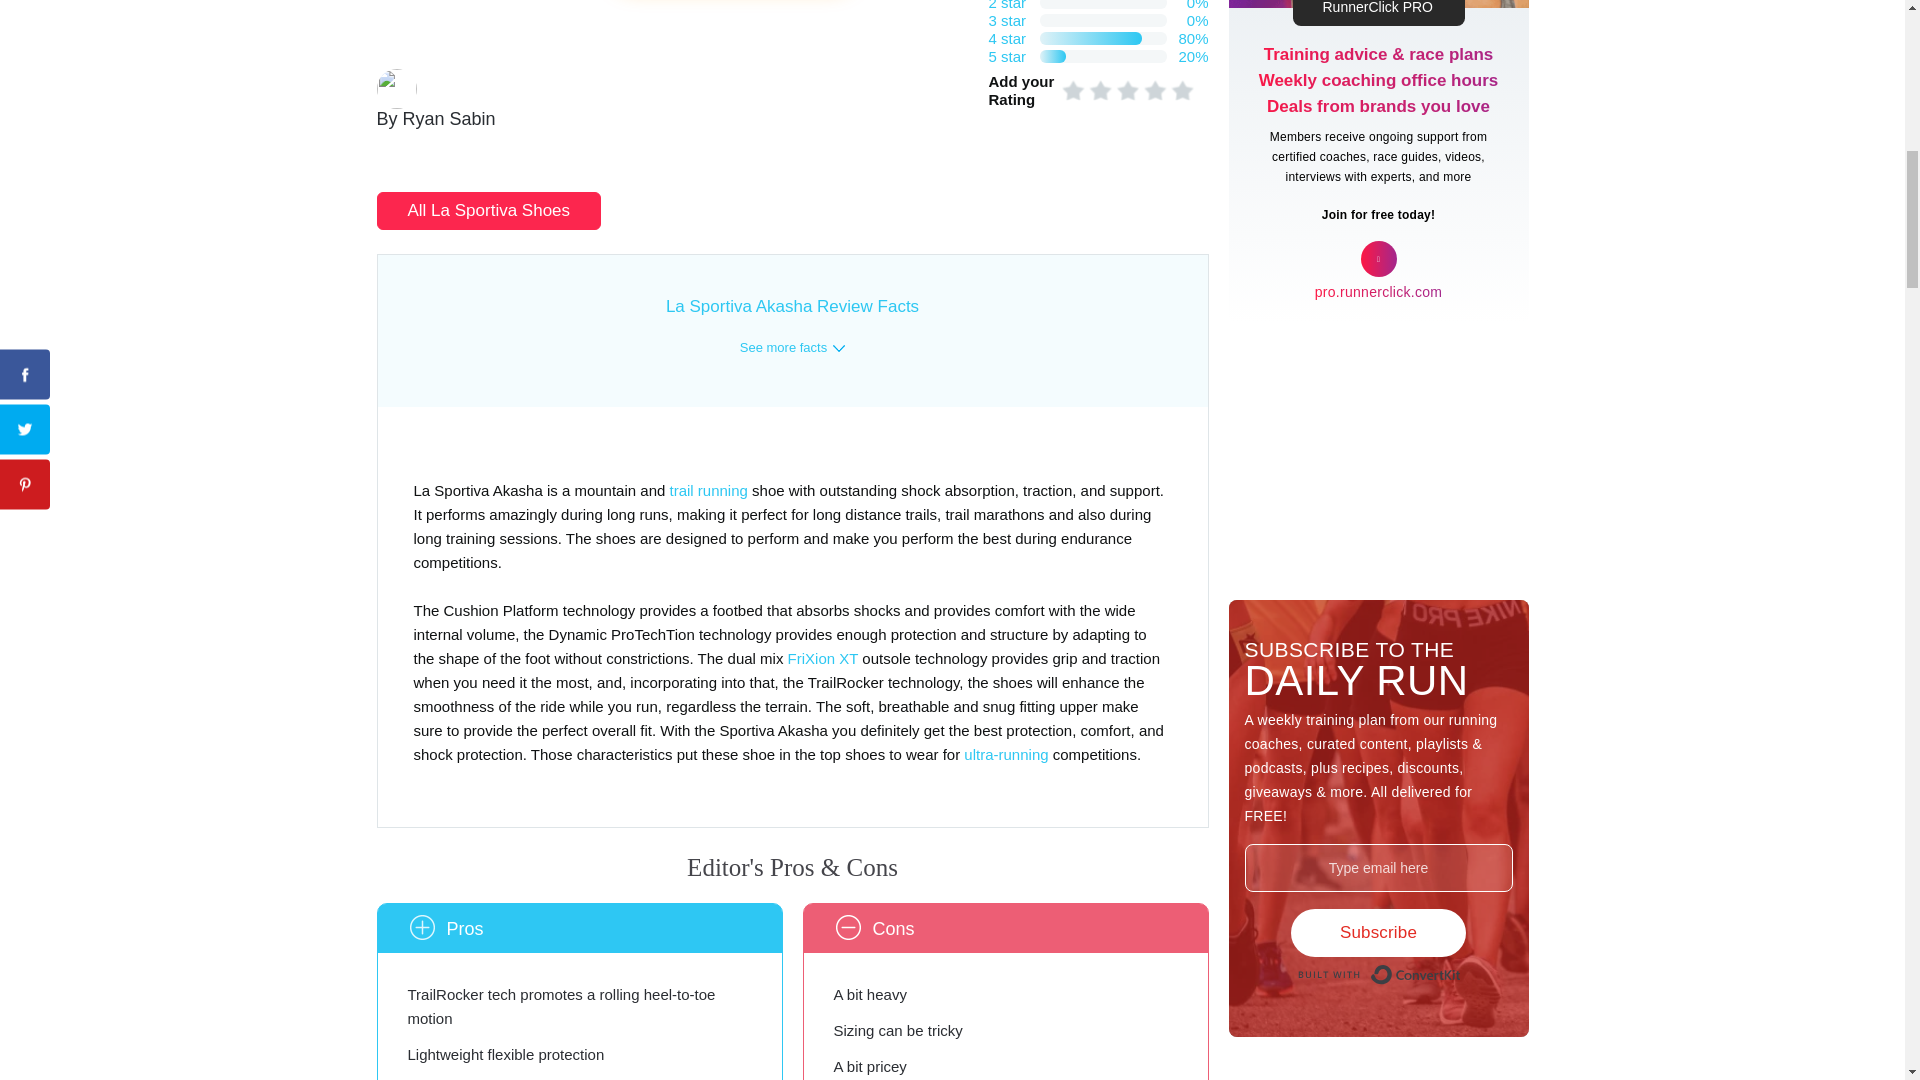  What do you see at coordinates (449, 120) in the screenshot?
I see `Ryan Sabin` at bounding box center [449, 120].